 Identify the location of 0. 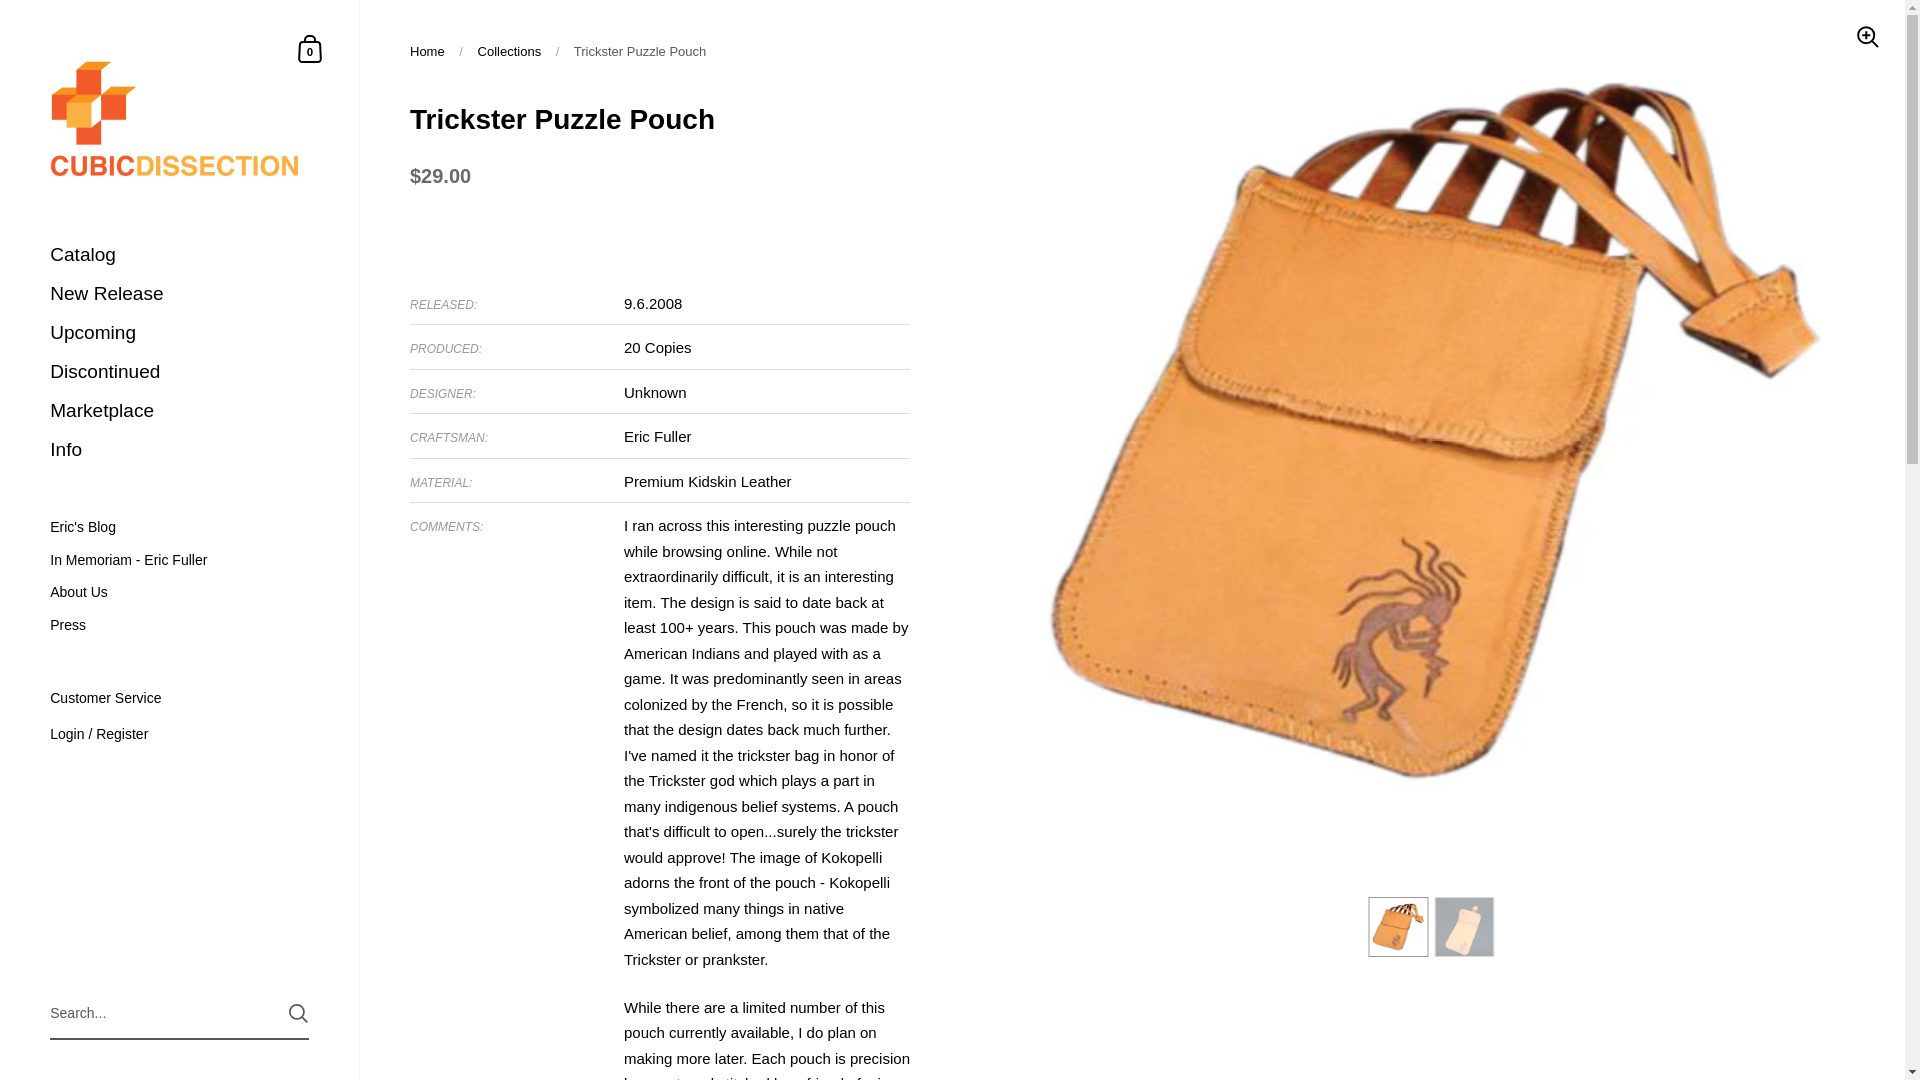
(310, 48).